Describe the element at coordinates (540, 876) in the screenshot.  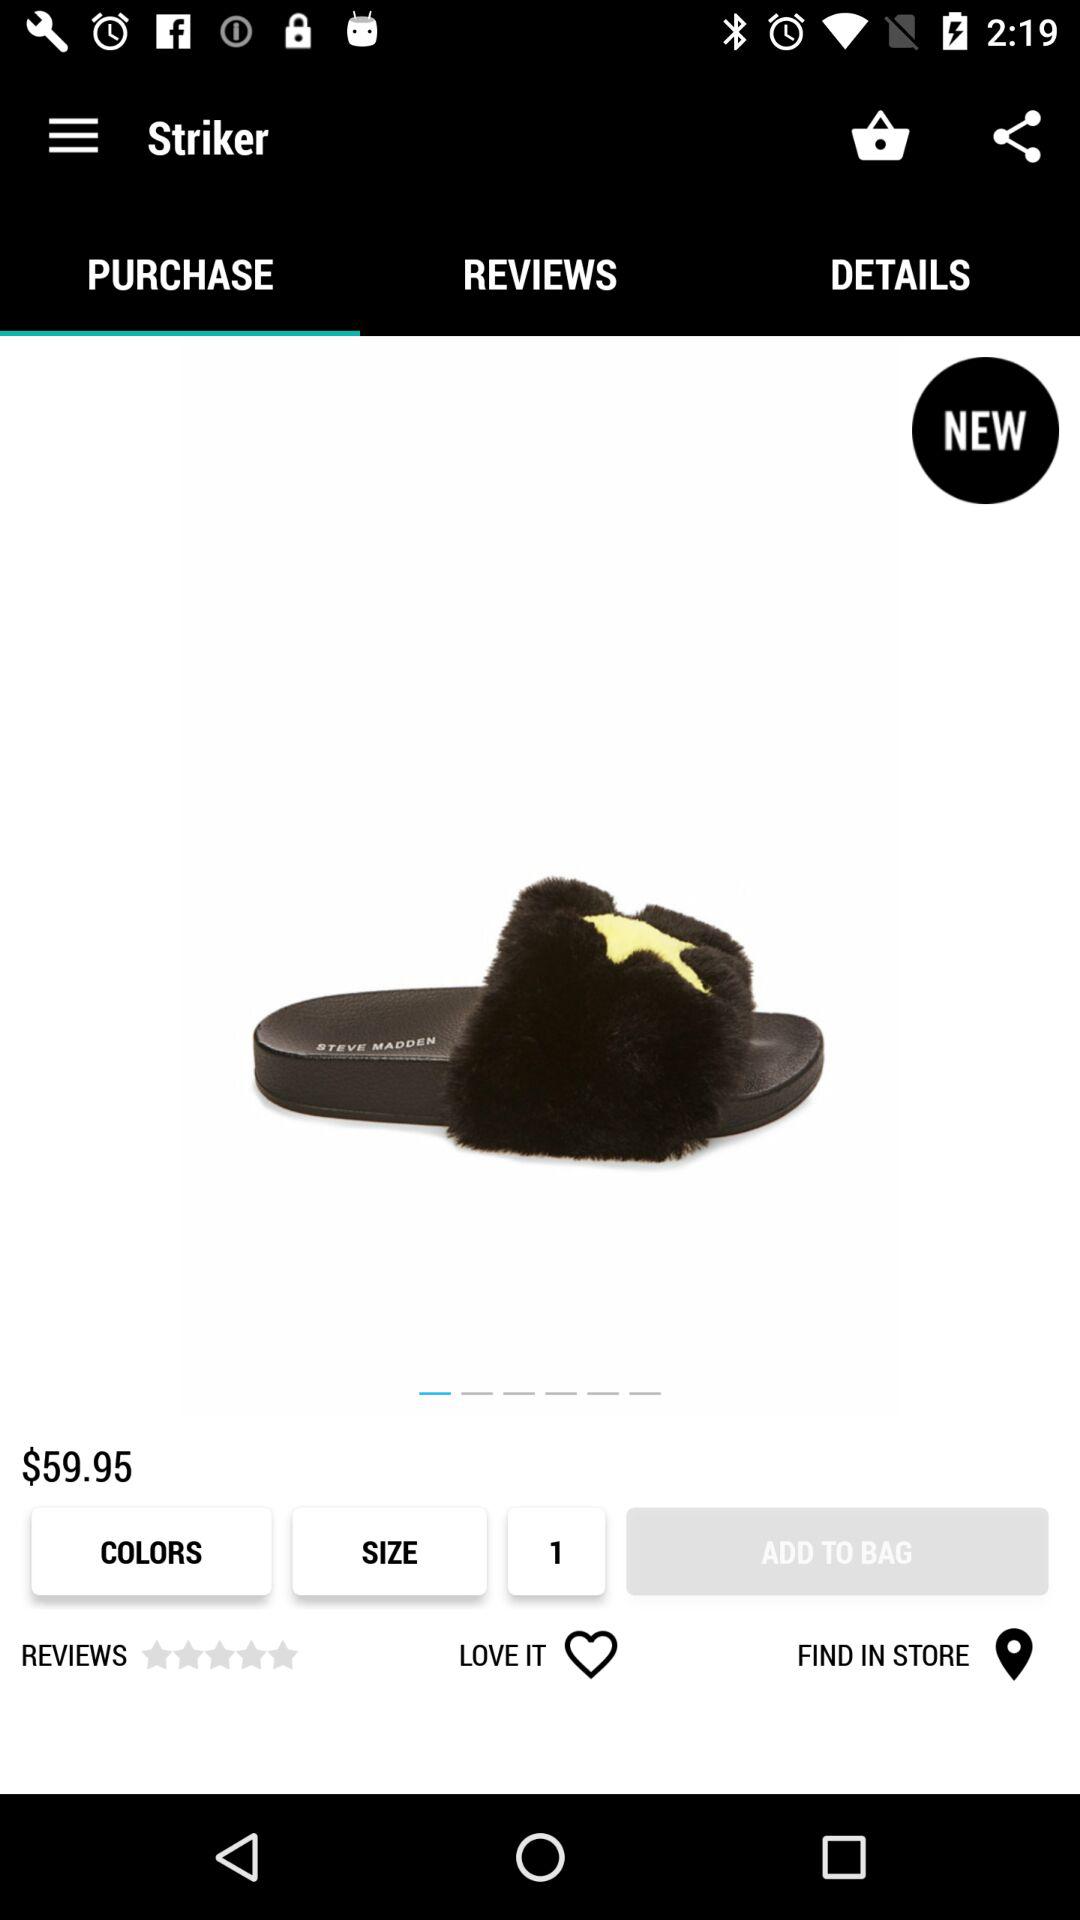
I see `launch item below the purchase` at that location.